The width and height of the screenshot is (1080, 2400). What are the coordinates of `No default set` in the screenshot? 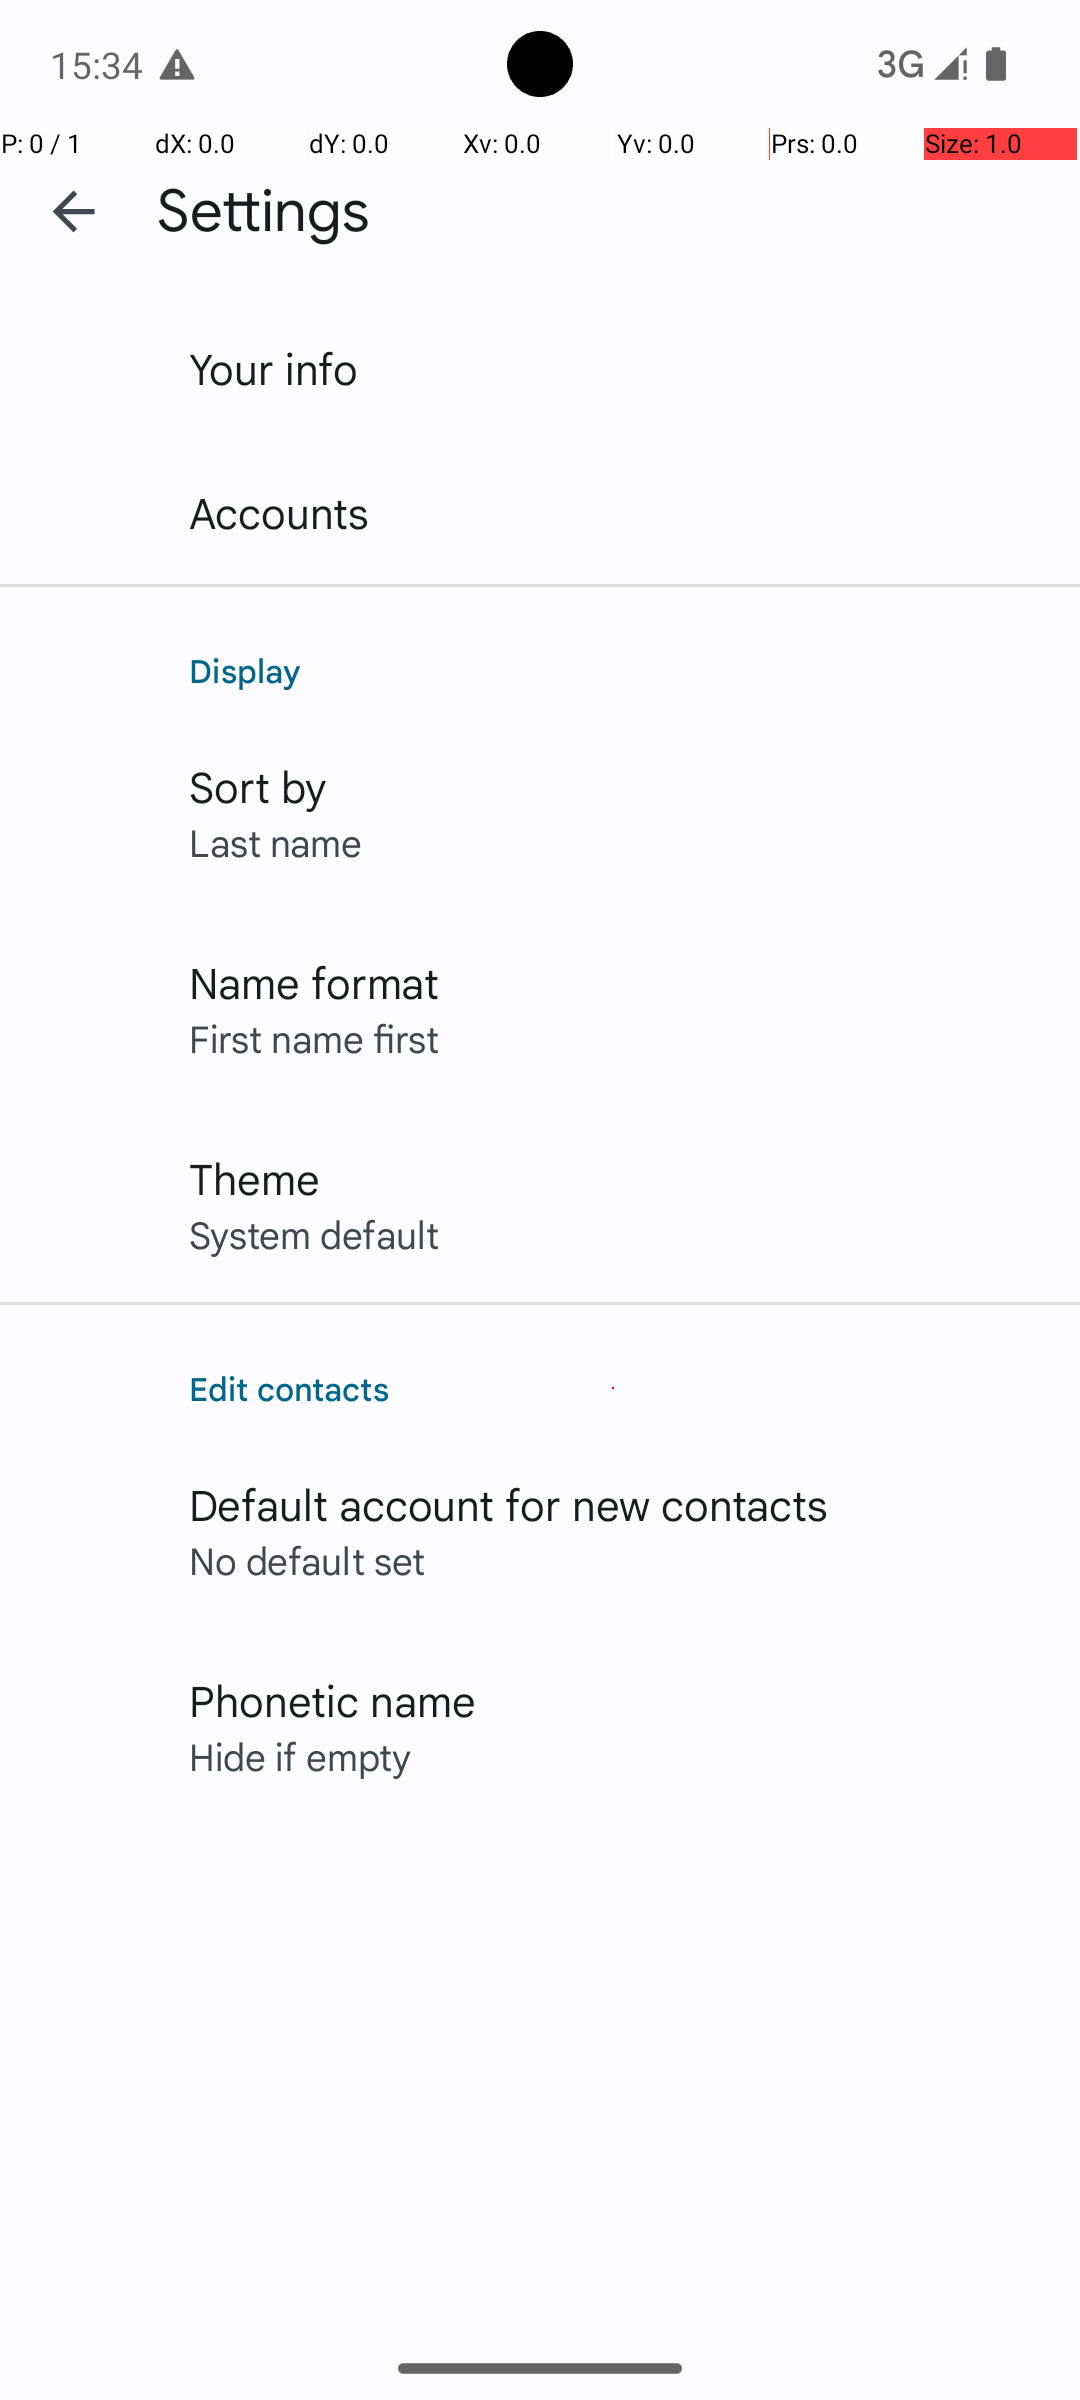 It's located at (308, 1560).